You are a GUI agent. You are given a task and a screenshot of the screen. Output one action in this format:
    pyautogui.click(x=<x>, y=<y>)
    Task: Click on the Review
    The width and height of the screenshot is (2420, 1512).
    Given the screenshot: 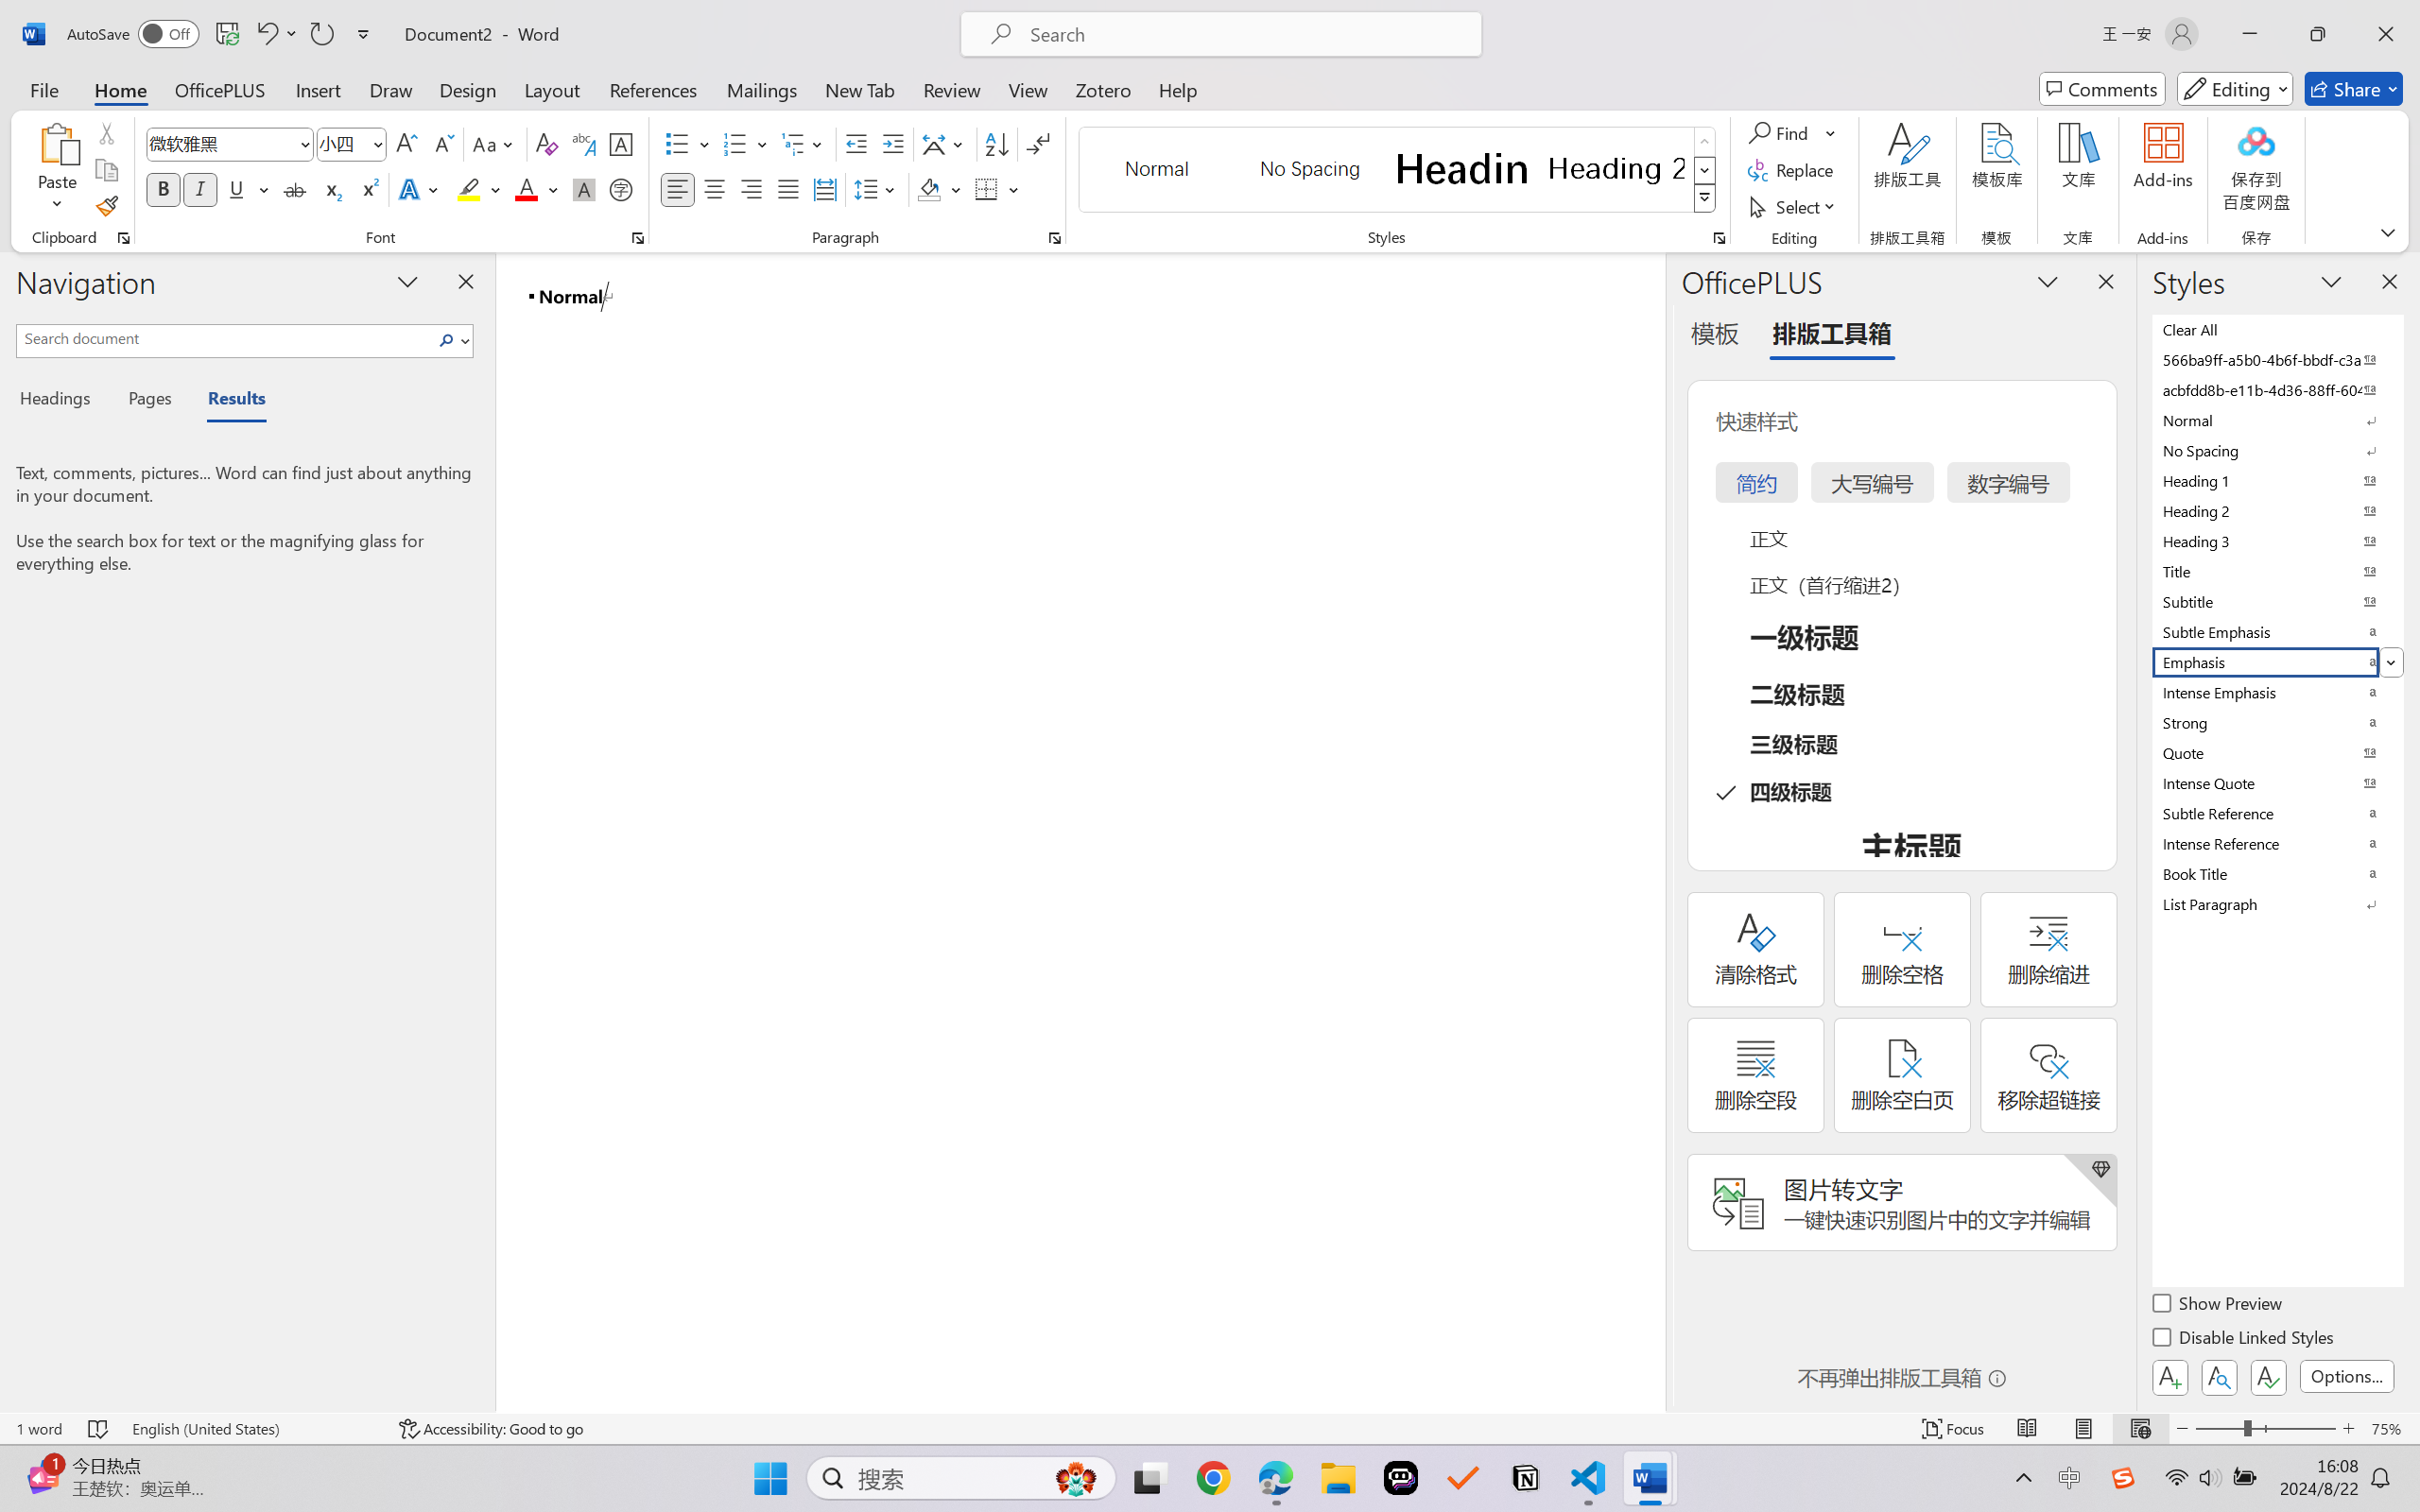 What is the action you would take?
    pyautogui.click(x=952, y=89)
    